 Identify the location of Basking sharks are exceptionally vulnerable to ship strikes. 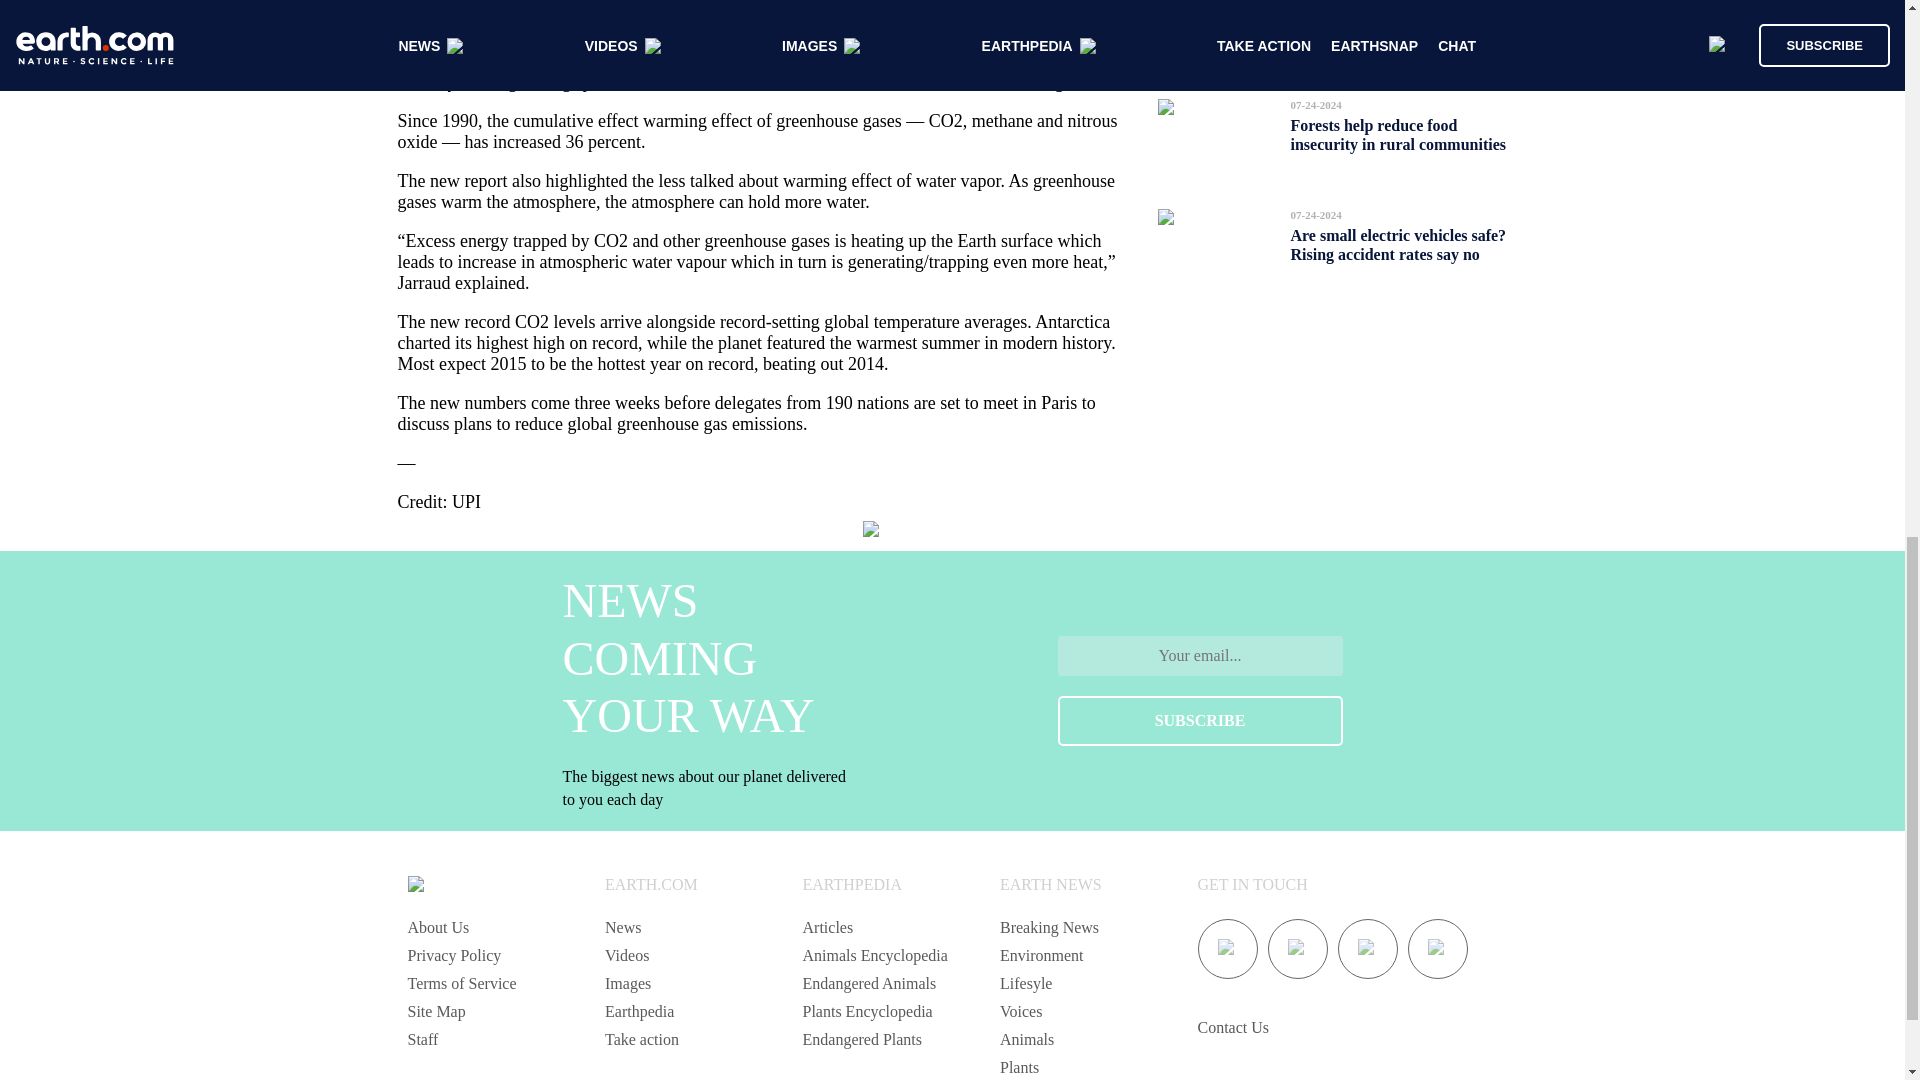
(1398, 36).